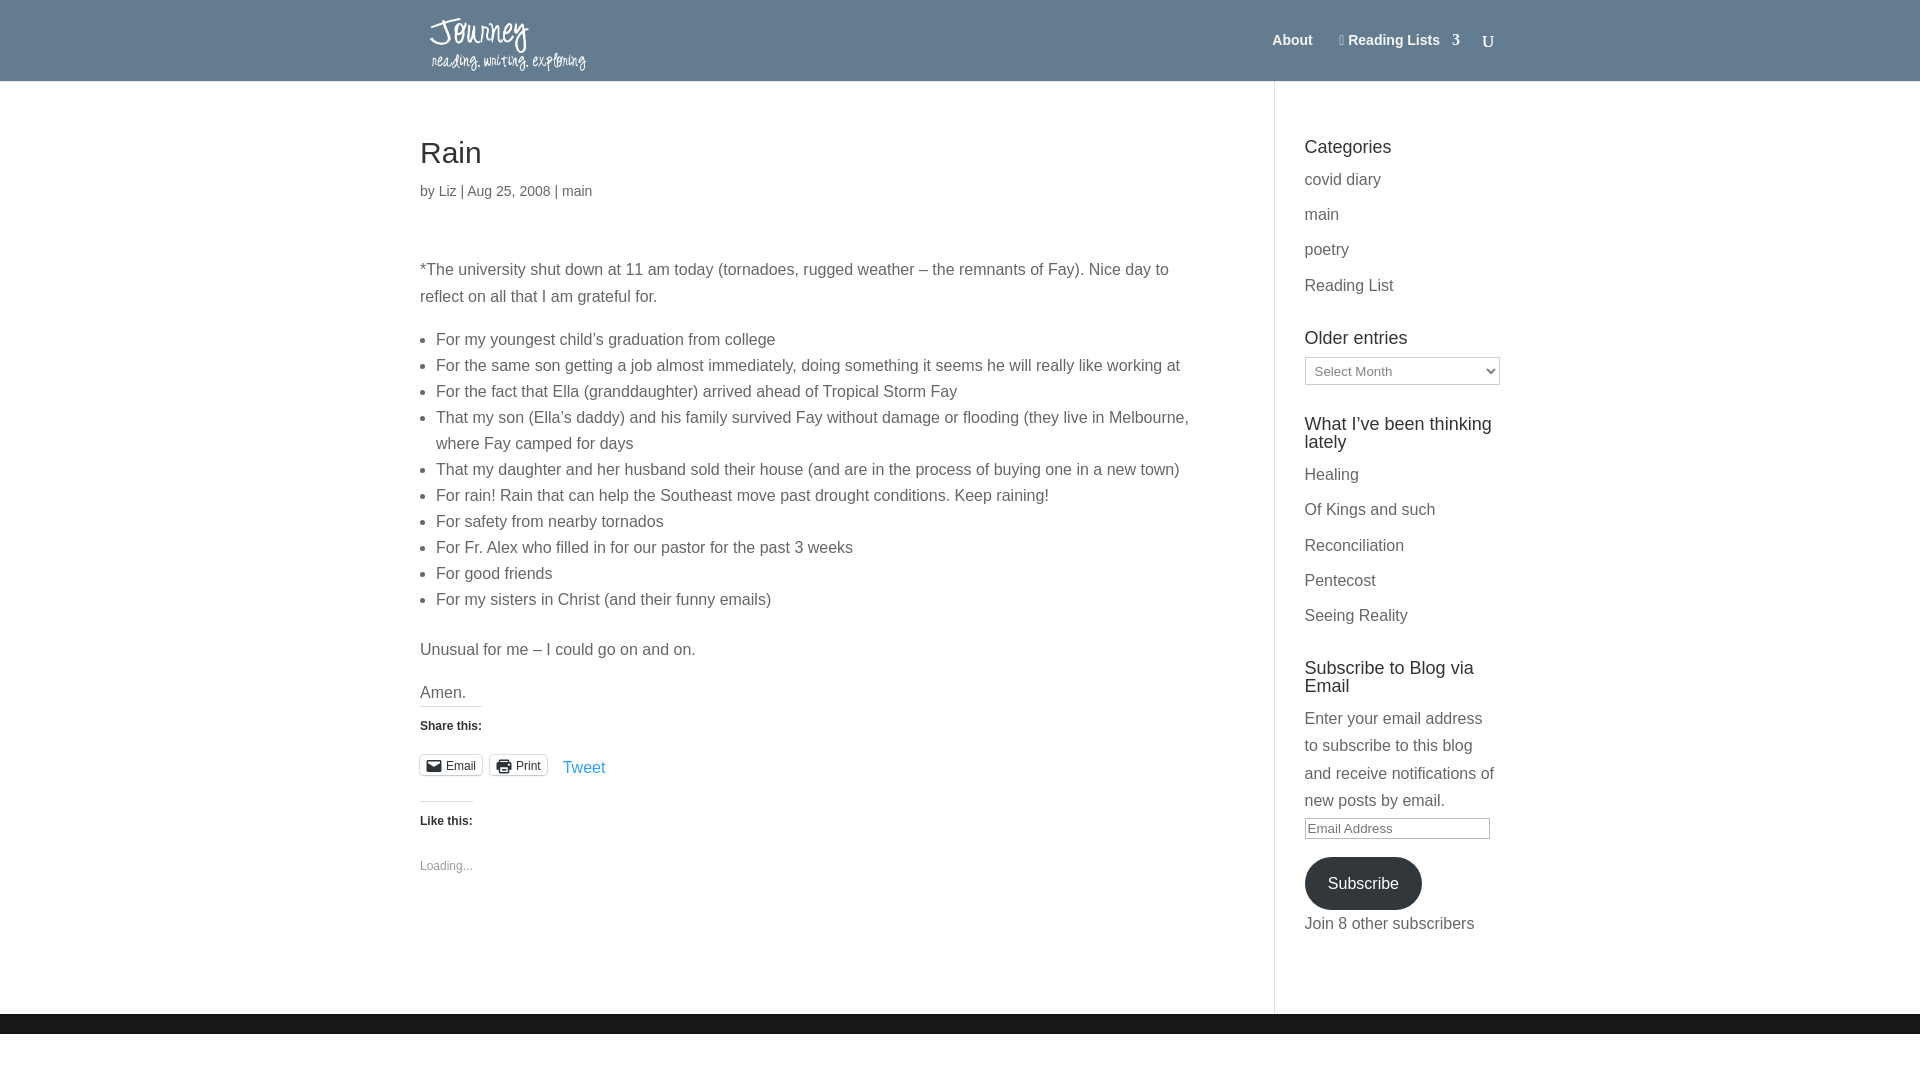 This screenshot has height=1080, width=1920. I want to click on Posts by Liz, so click(448, 190).